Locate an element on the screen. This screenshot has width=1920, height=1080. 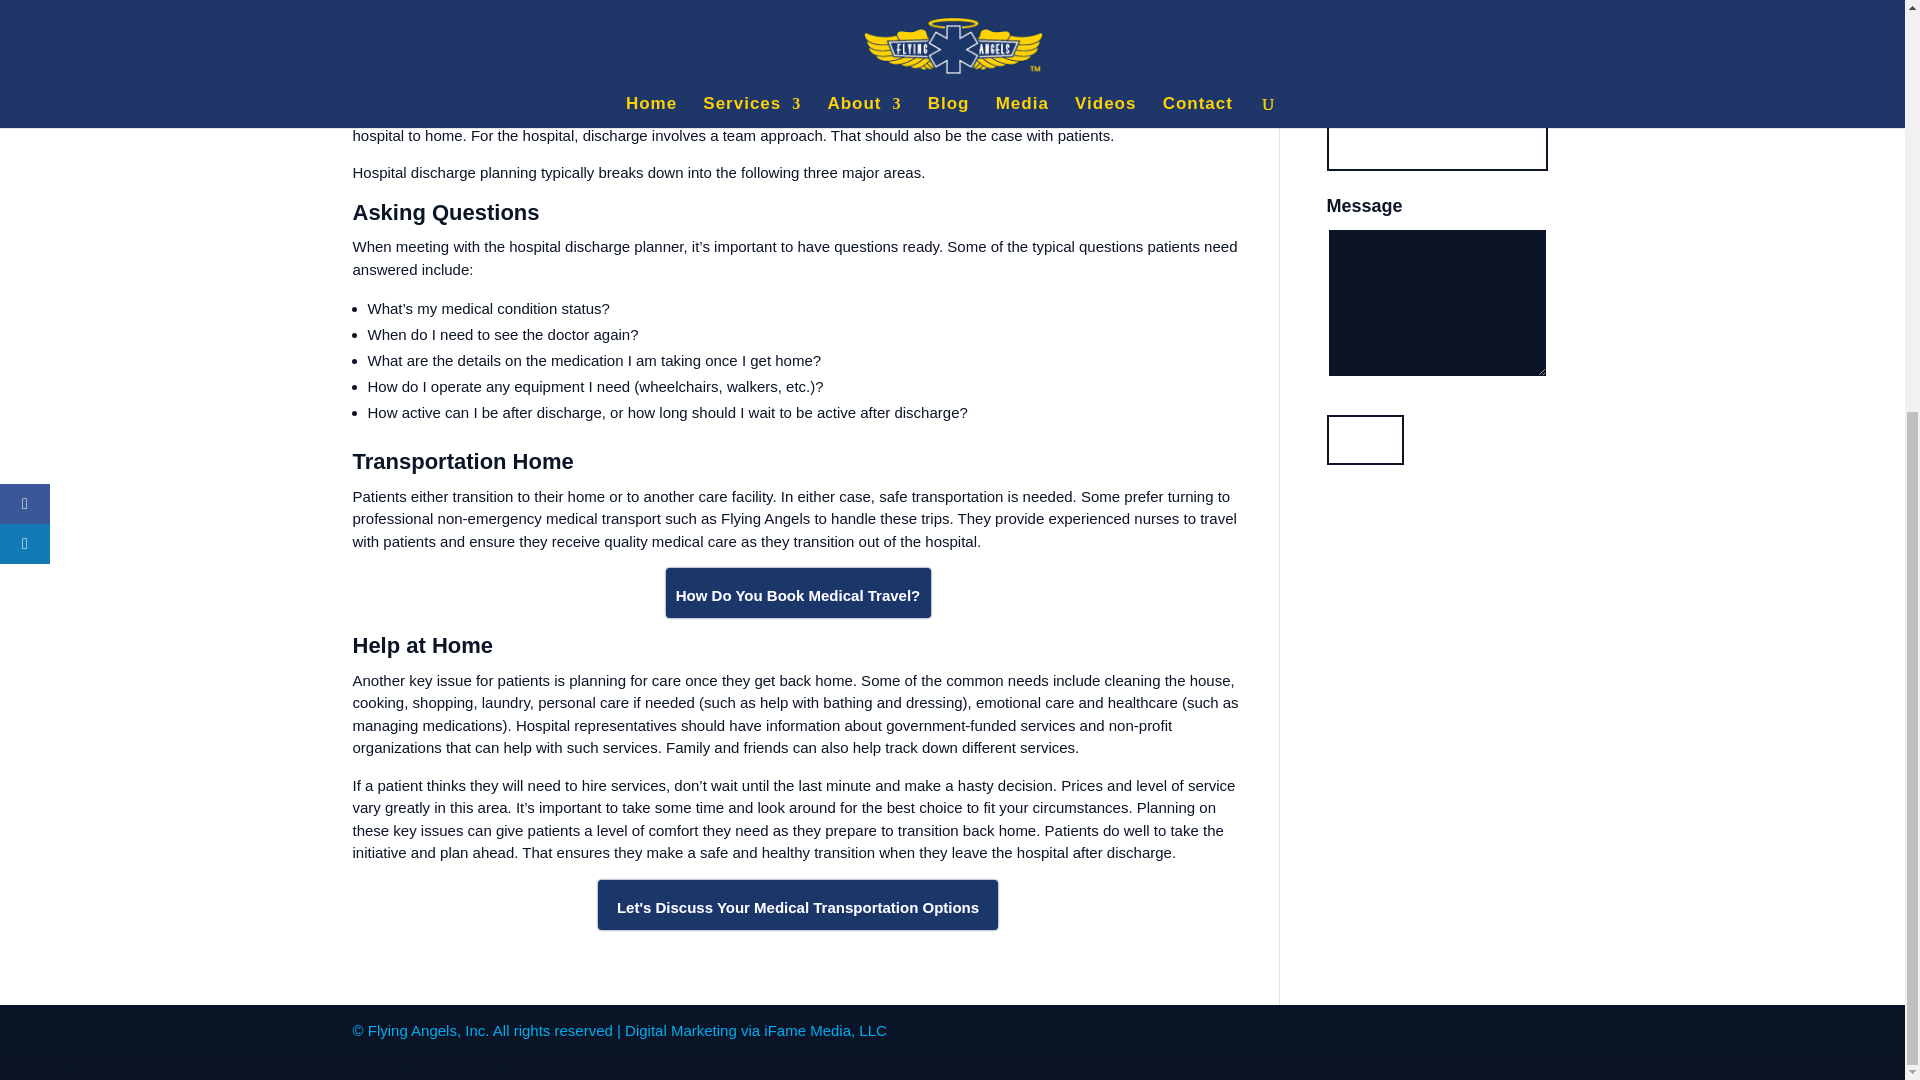
Ask questions, get estimates, make a plan for the future! is located at coordinates (798, 904).